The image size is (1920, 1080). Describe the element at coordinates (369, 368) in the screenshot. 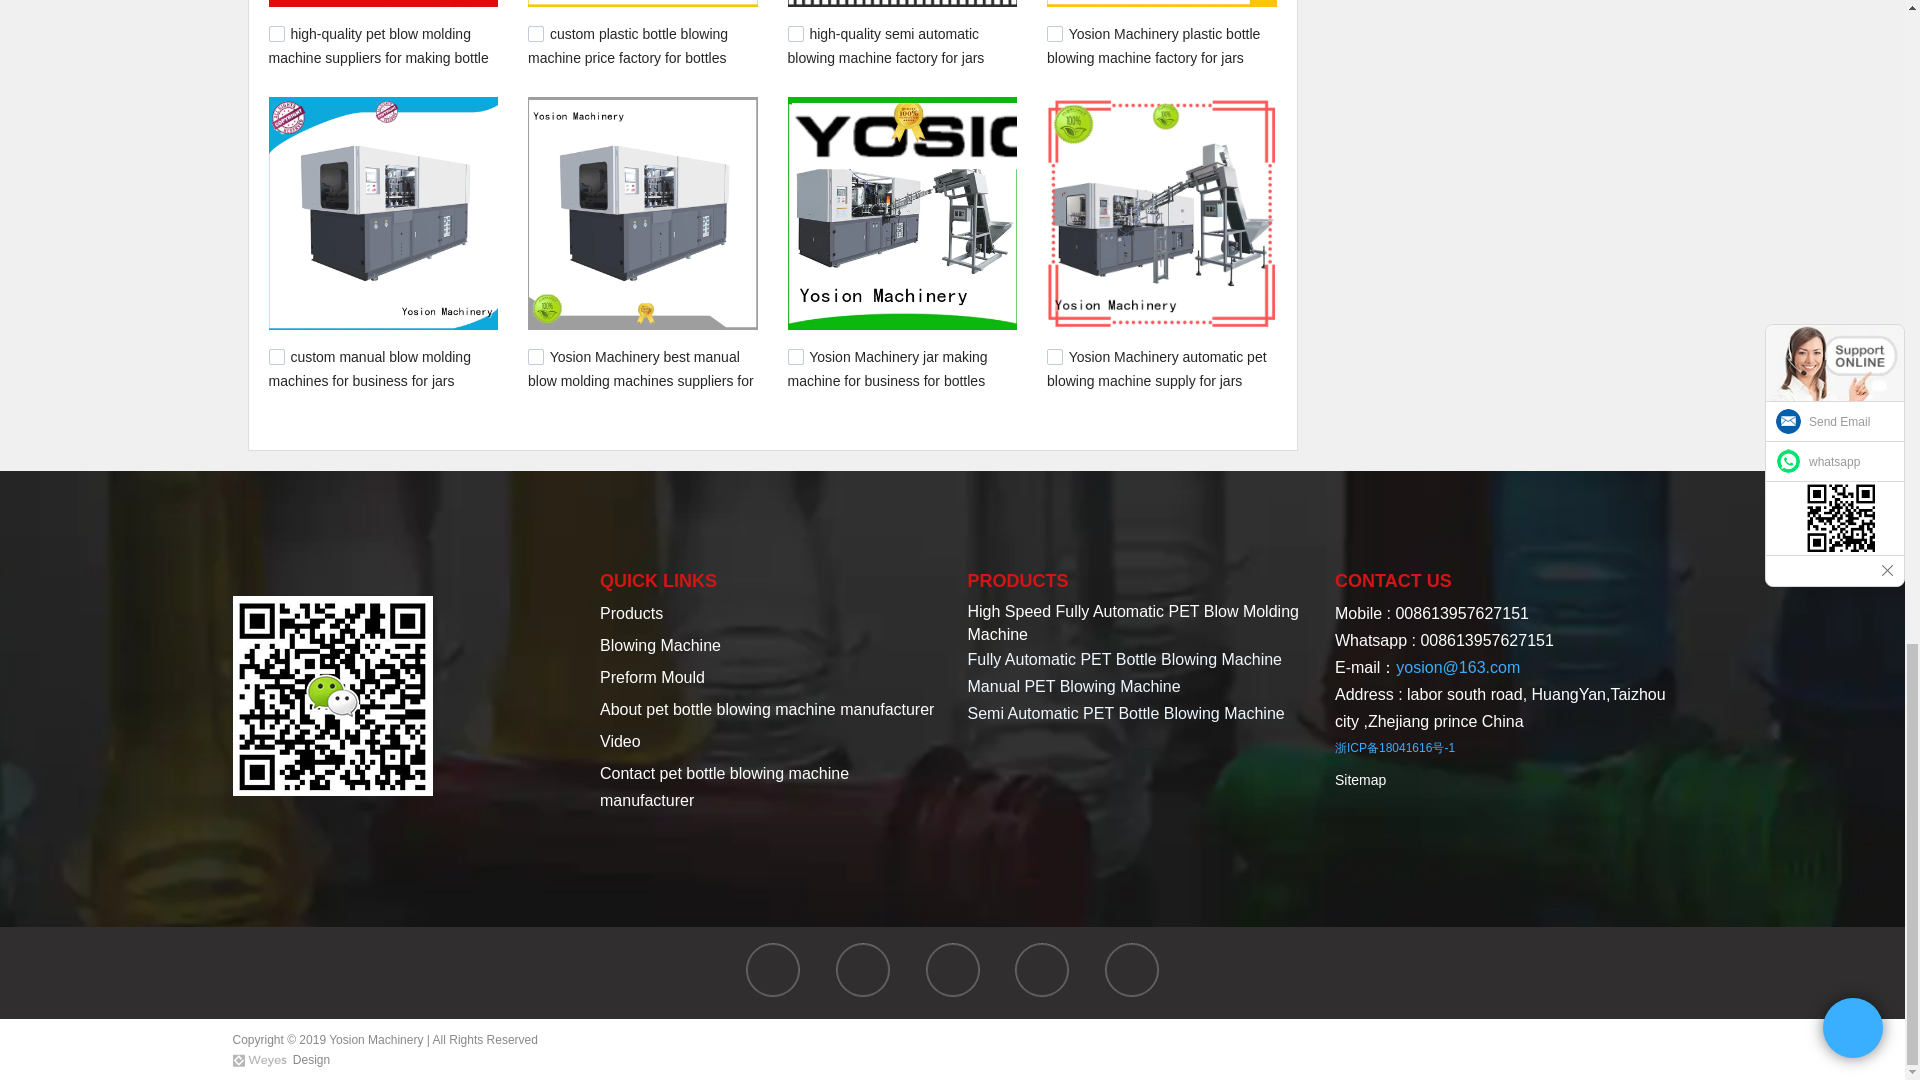

I see `custom manual blow molding machines for business for jars` at that location.